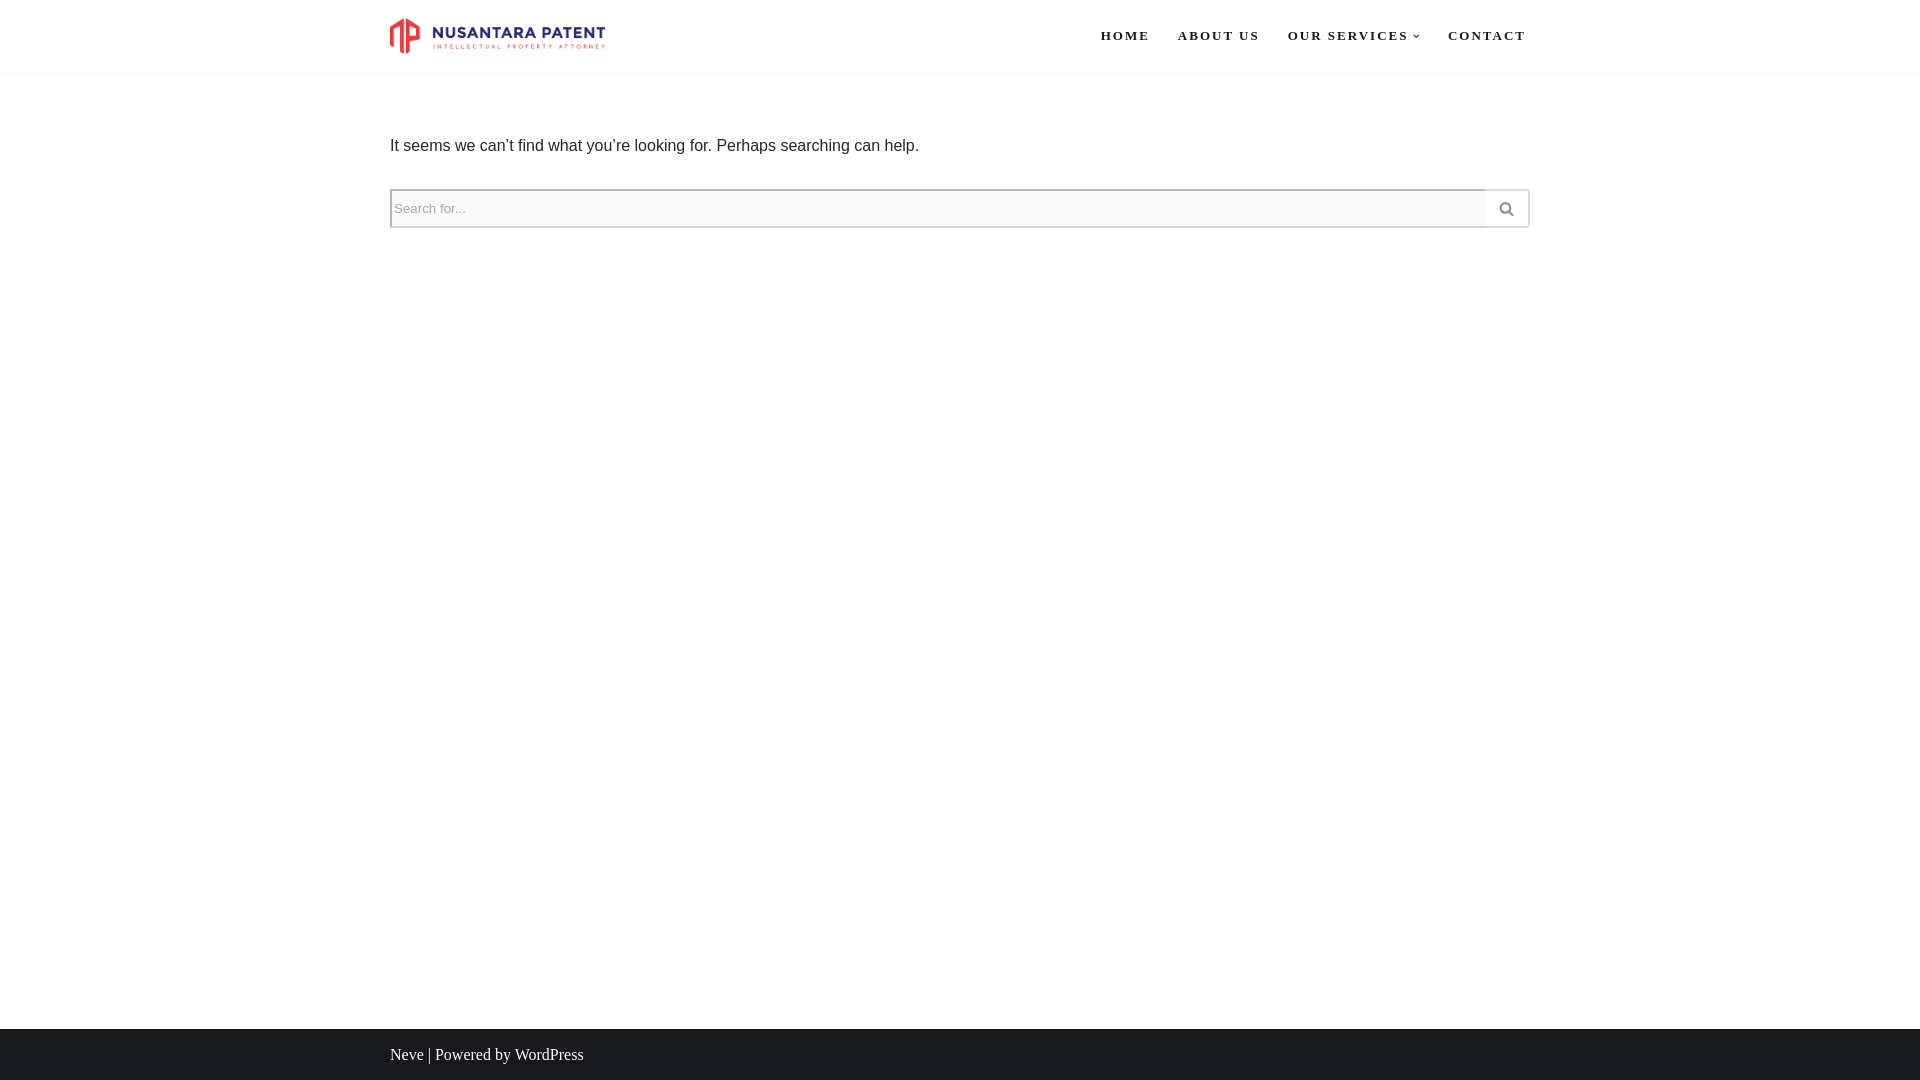 The width and height of the screenshot is (1920, 1080). Describe the element at coordinates (1486, 34) in the screenshot. I see `CONTACT` at that location.